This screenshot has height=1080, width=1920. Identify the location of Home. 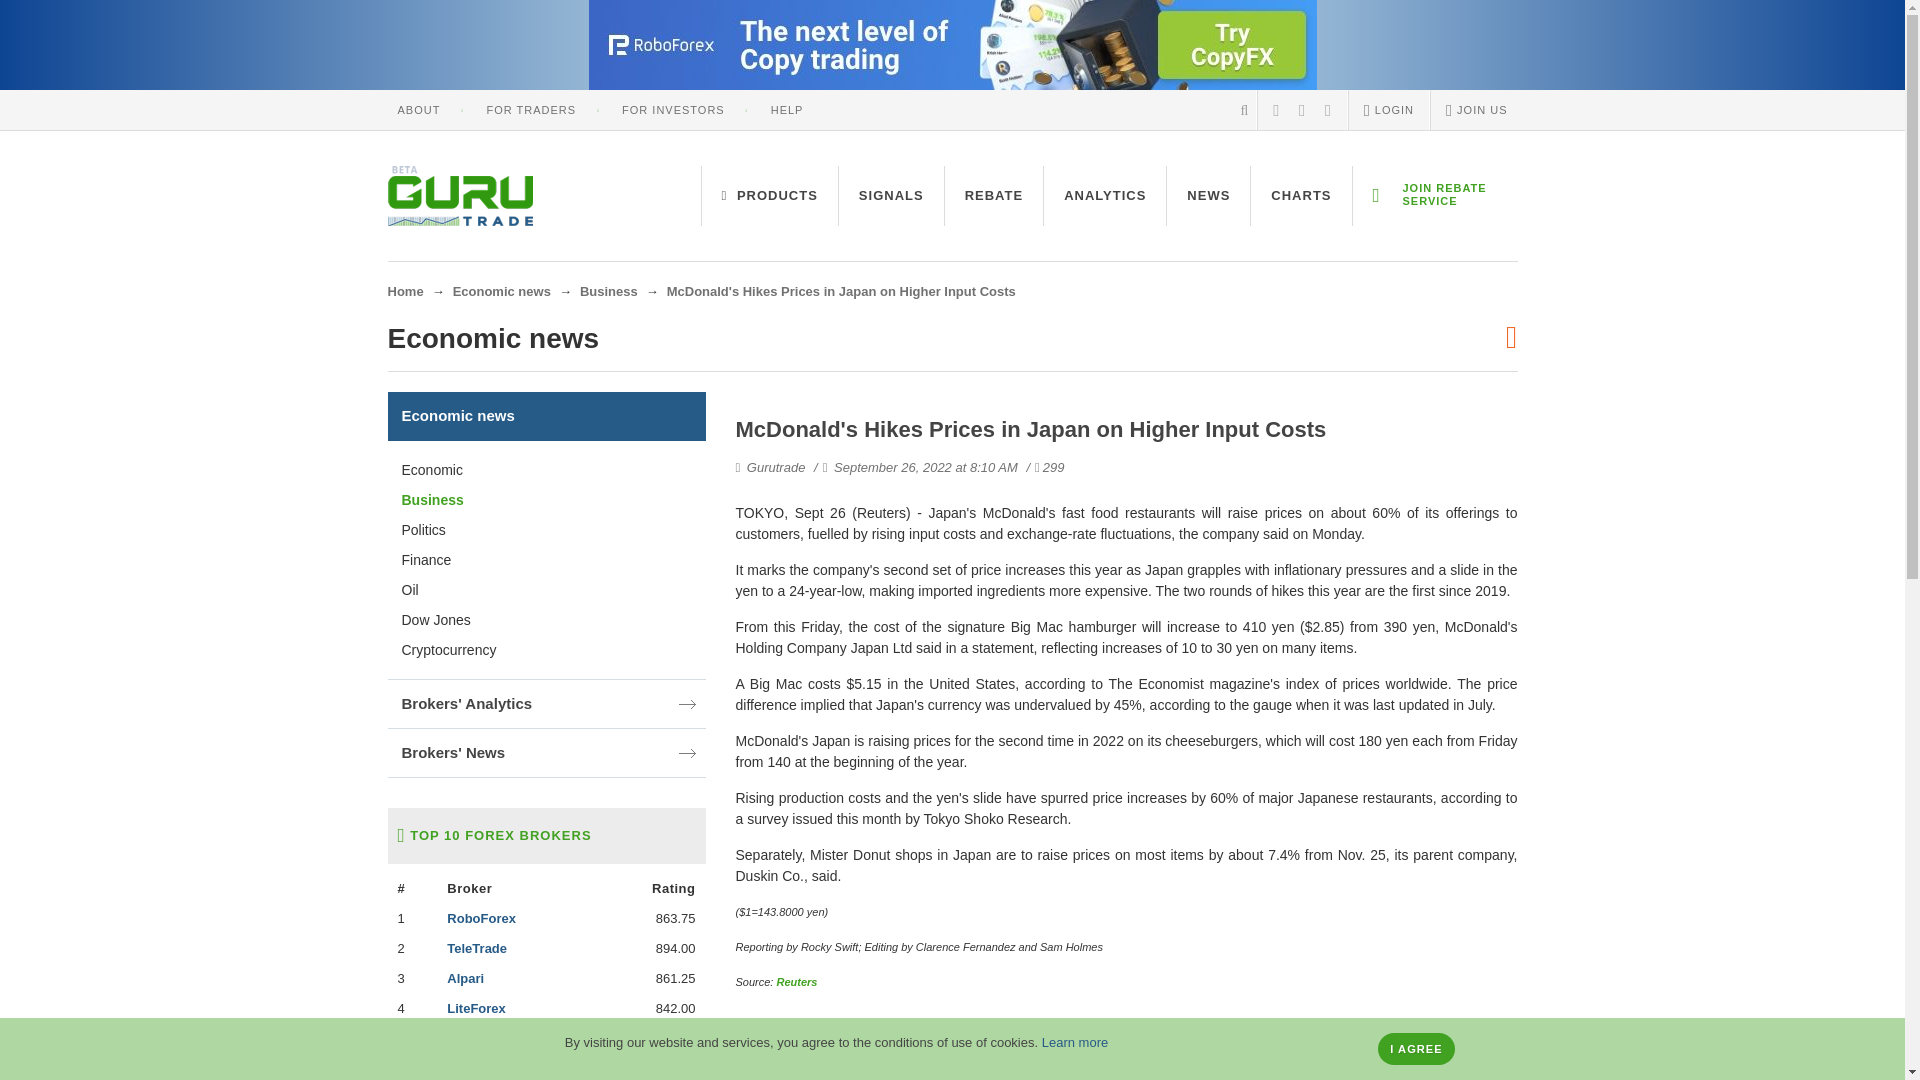
(406, 292).